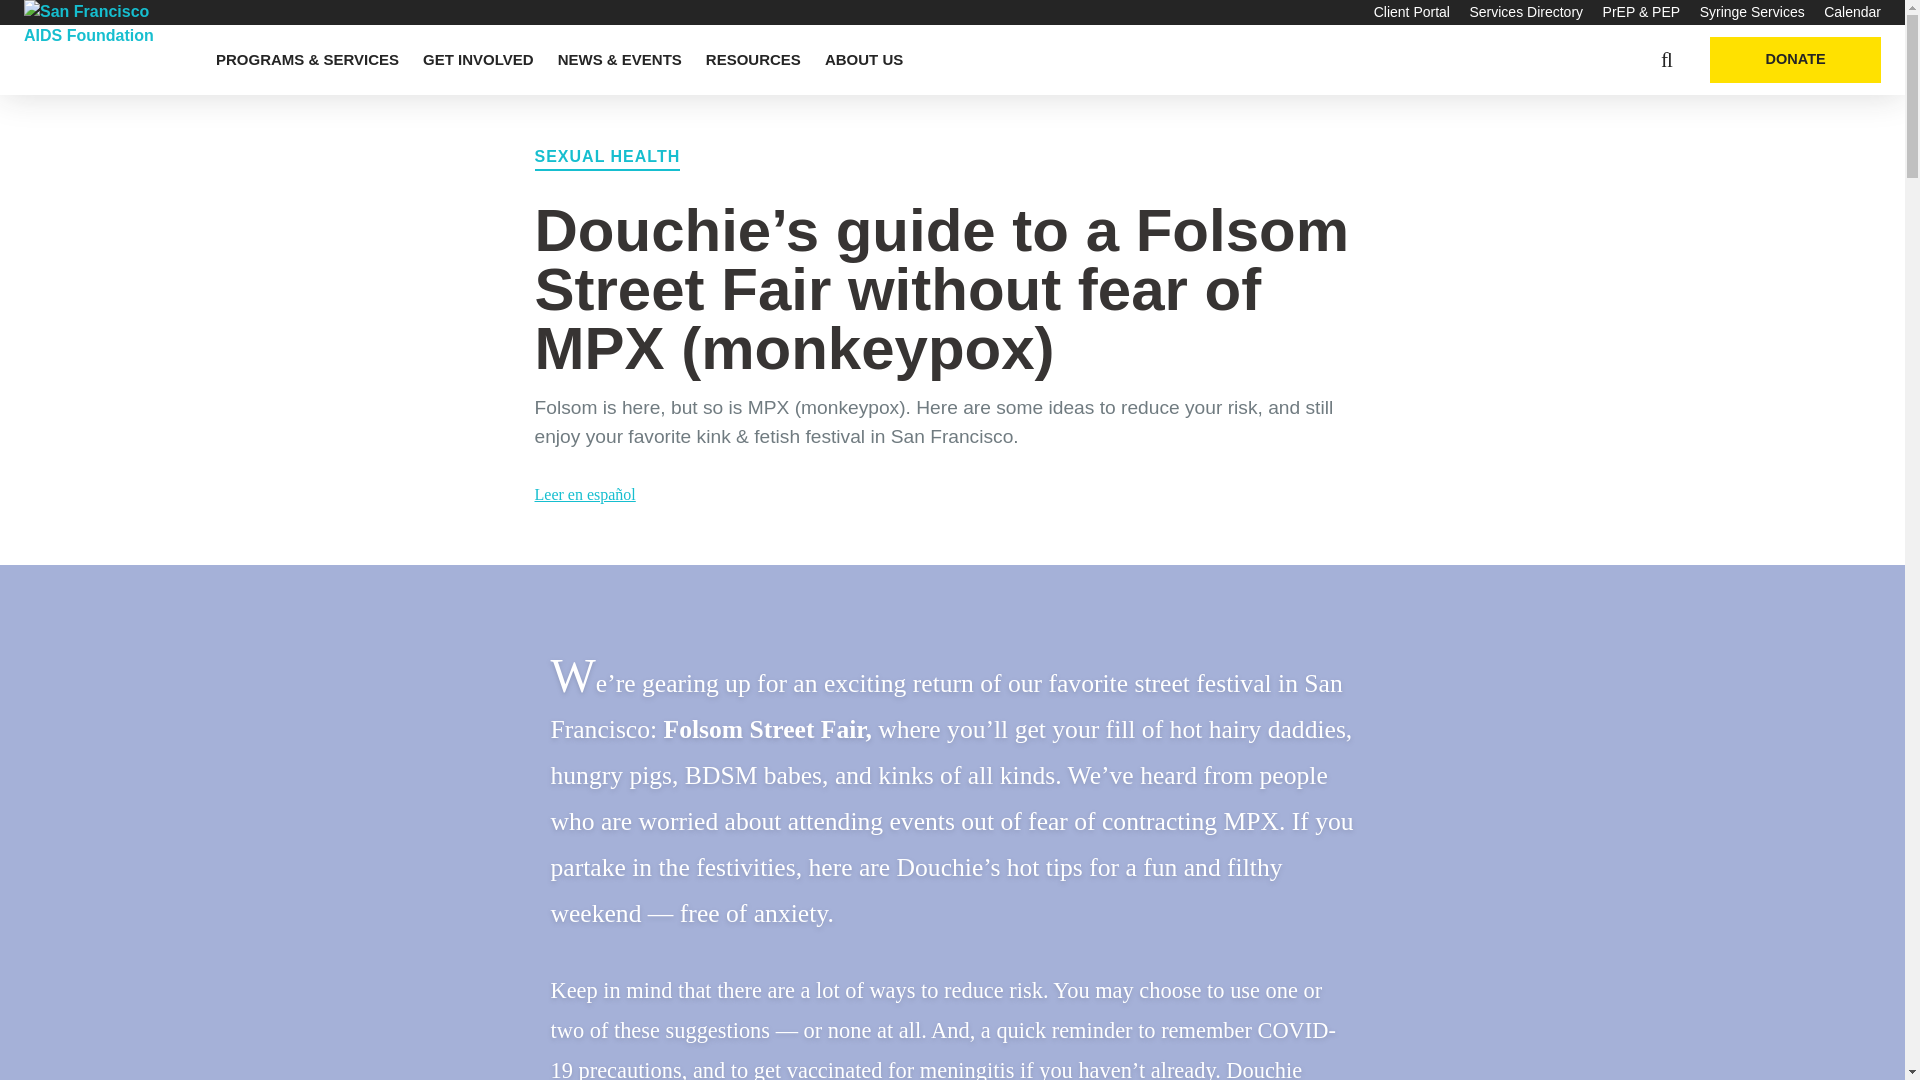  Describe the element at coordinates (864, 60) in the screenshot. I see `ABOUT US` at that location.